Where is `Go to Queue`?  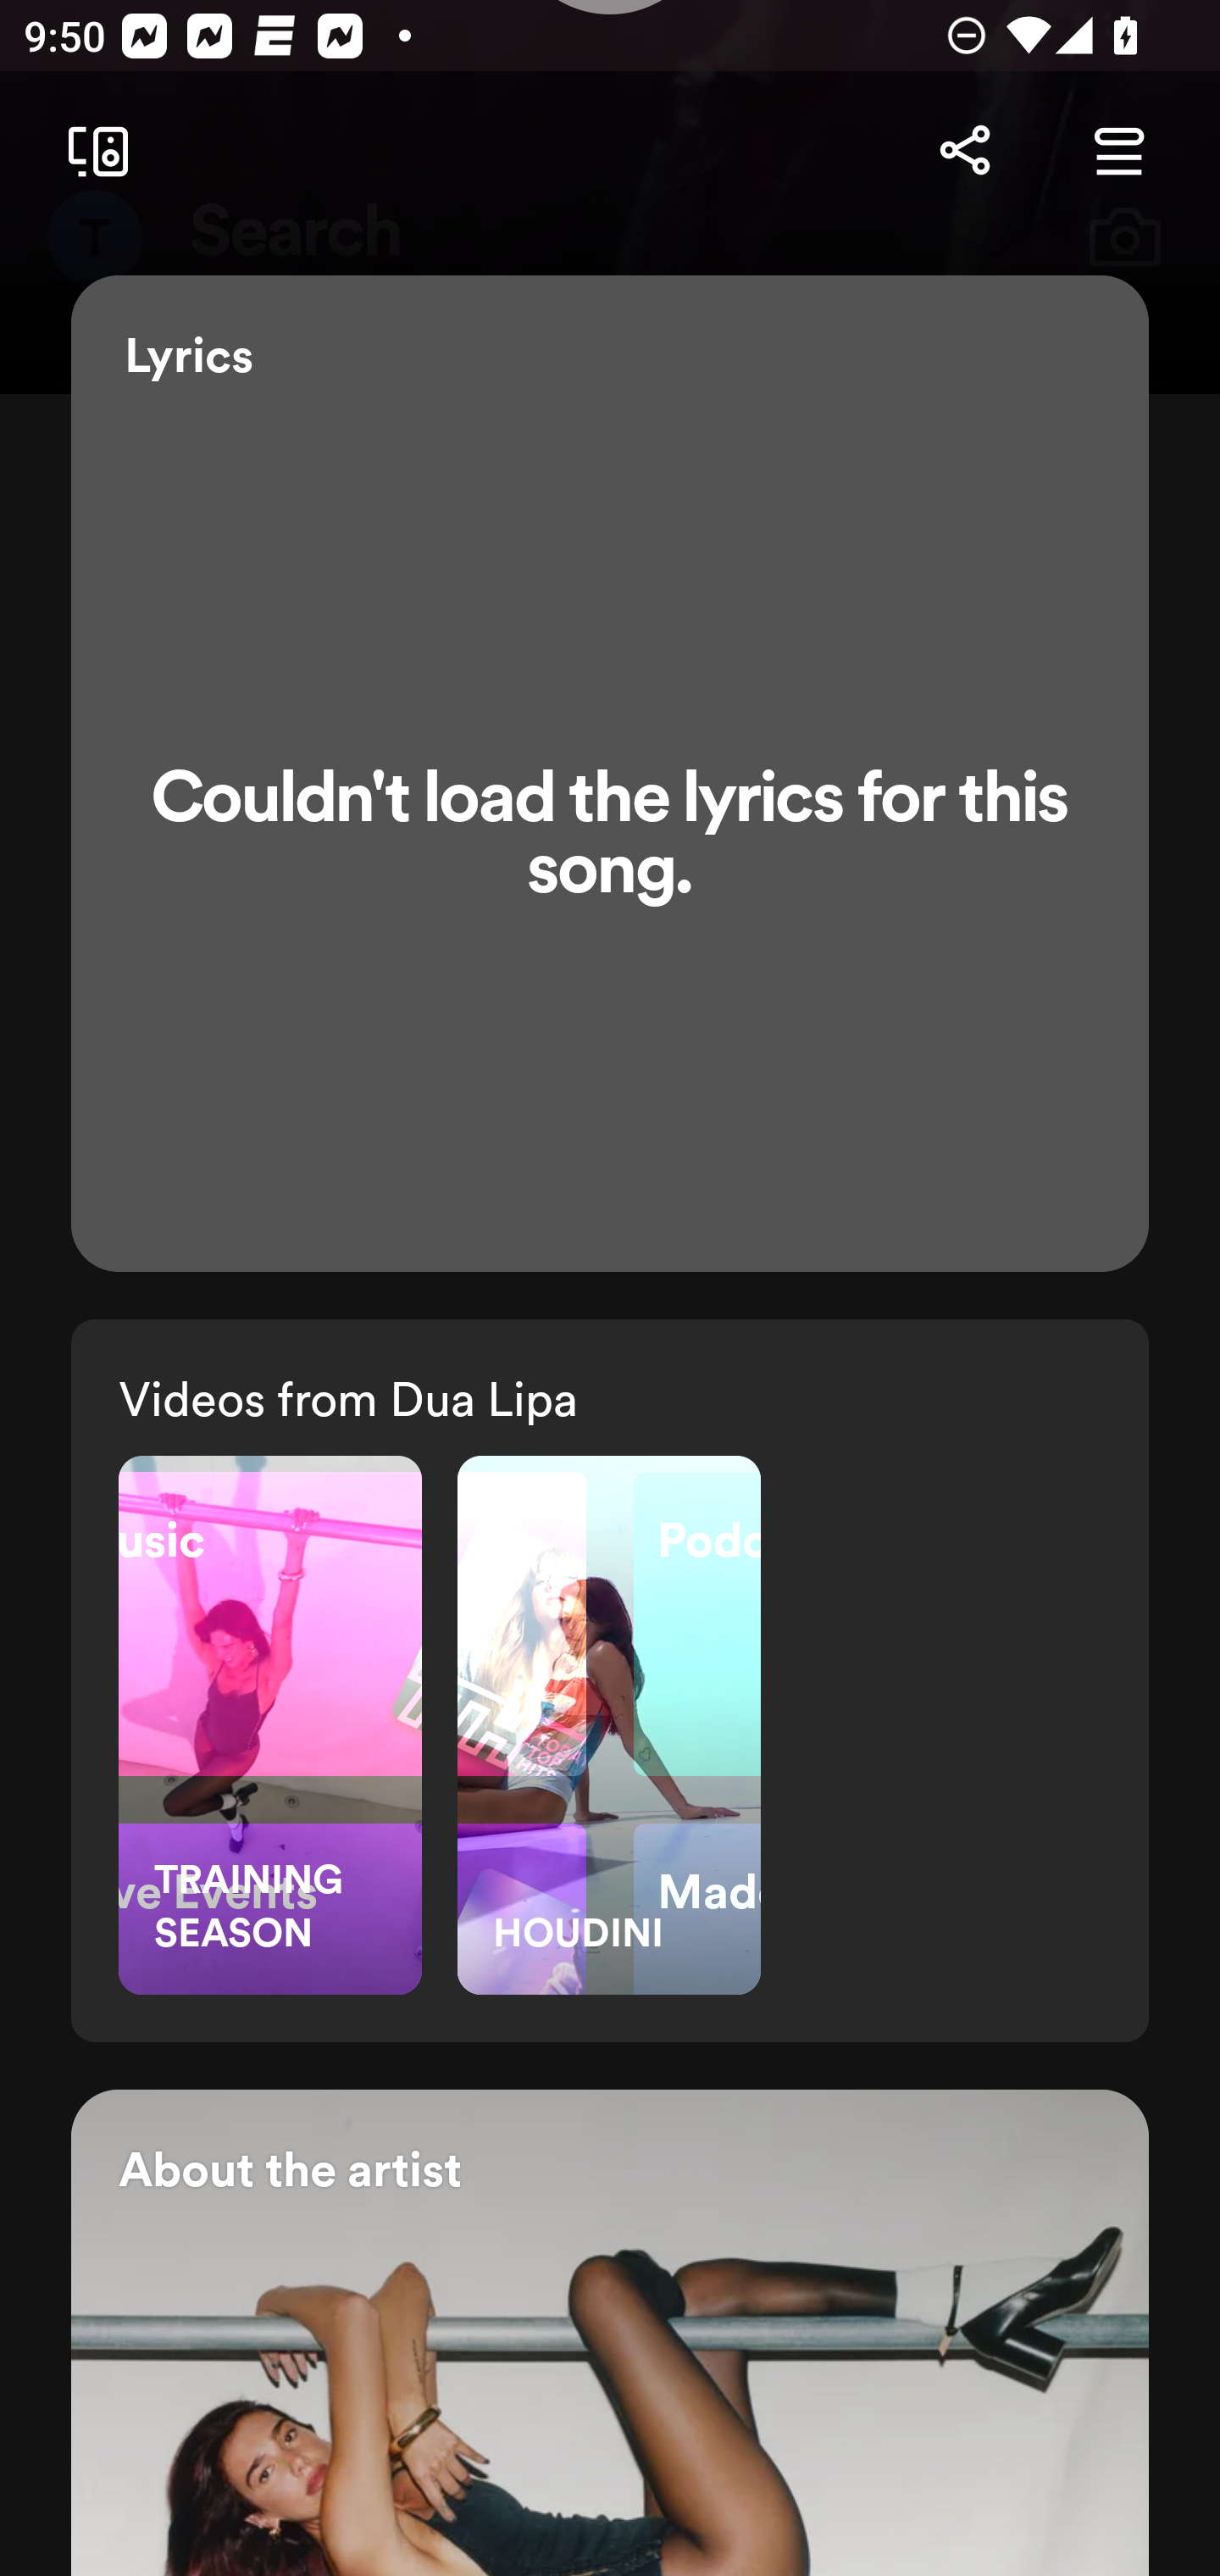
Go to Queue is located at coordinates (1118, 151).